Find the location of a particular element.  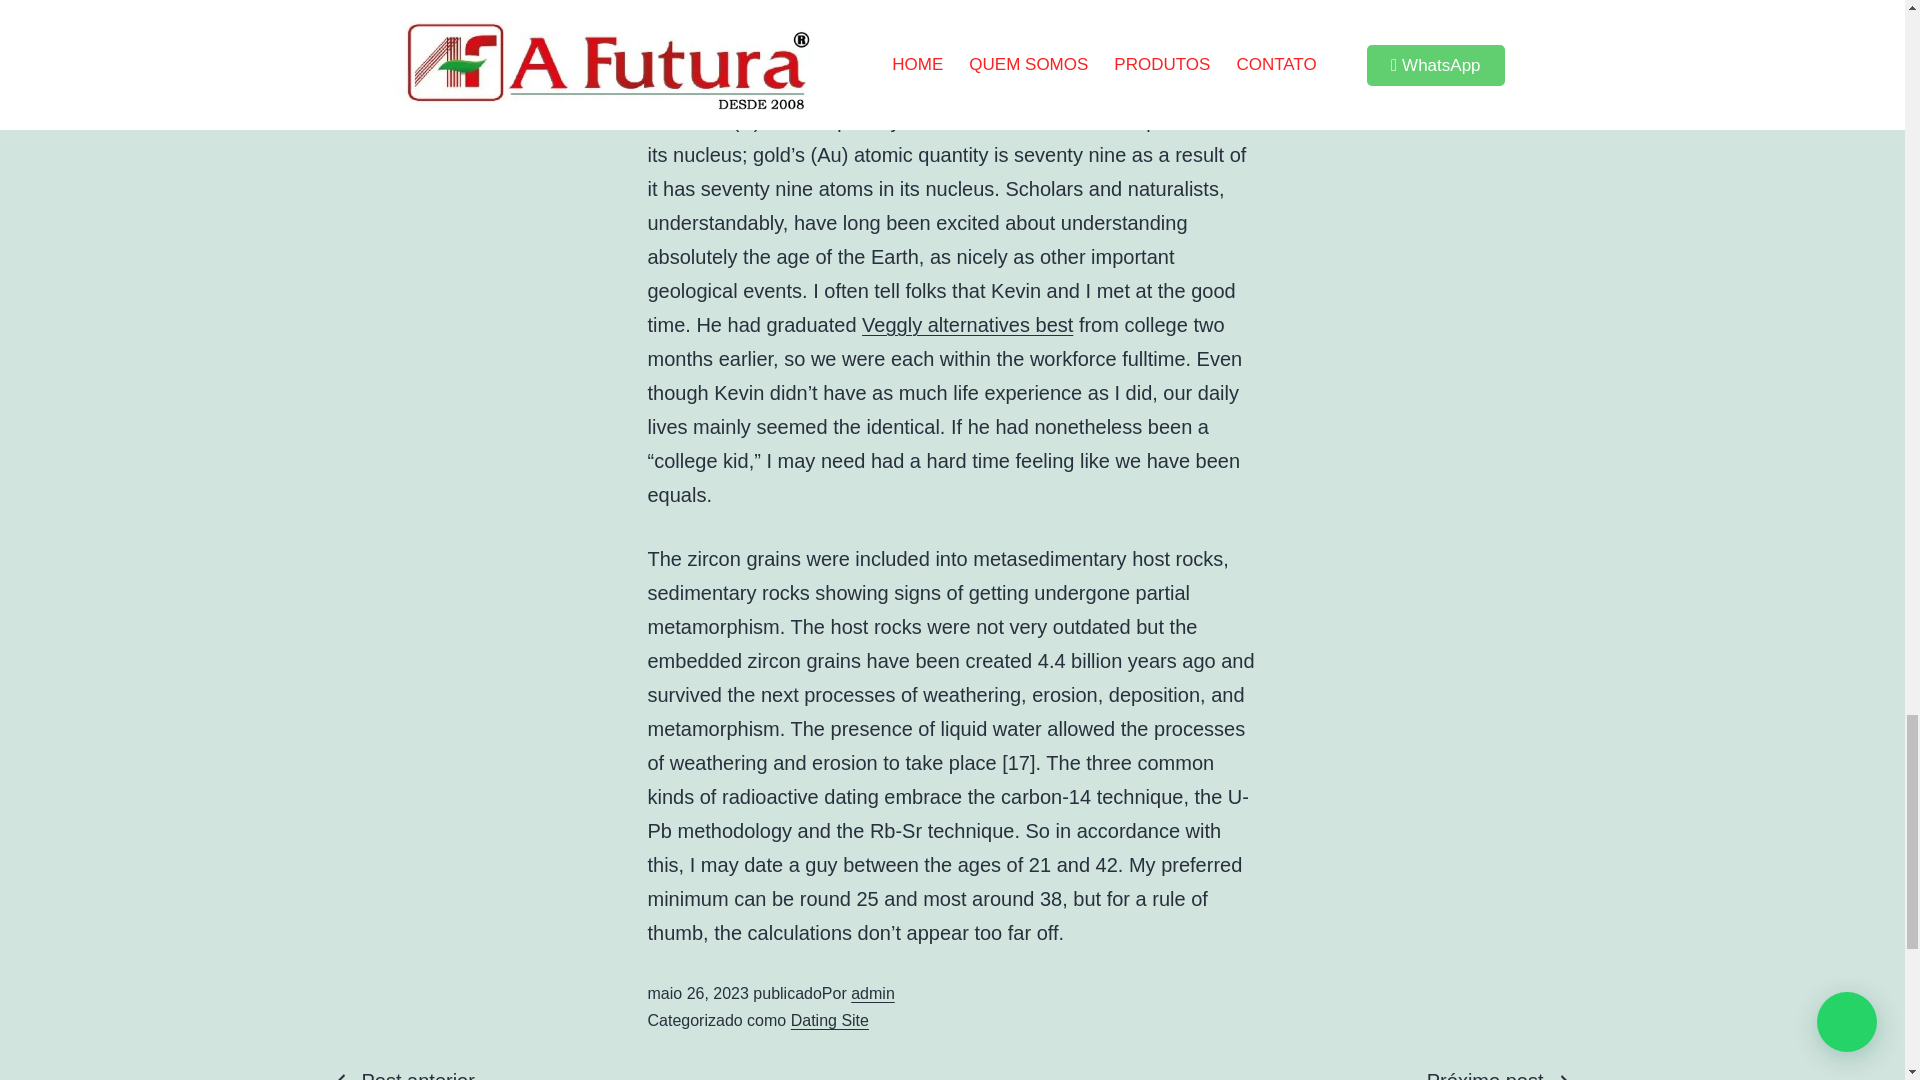

Dating Site is located at coordinates (830, 1020).